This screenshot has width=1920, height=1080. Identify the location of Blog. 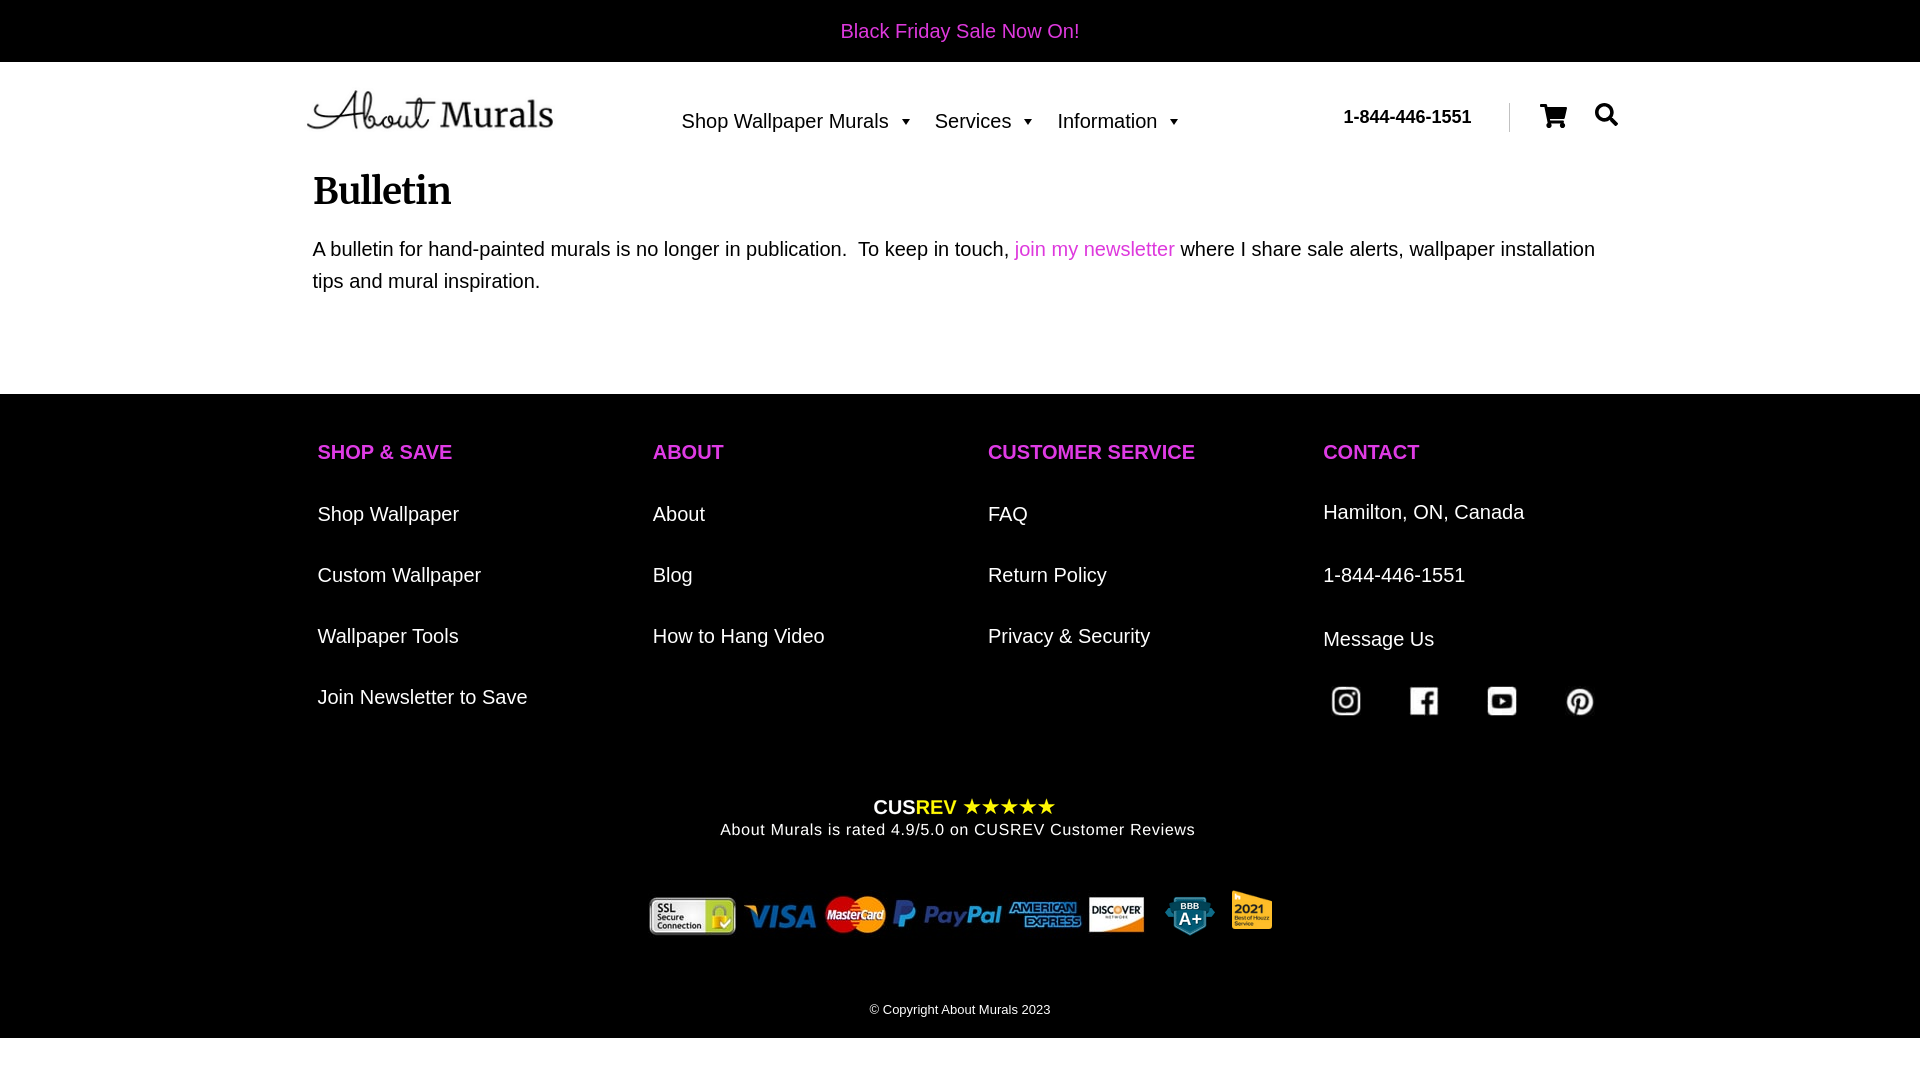
(673, 575).